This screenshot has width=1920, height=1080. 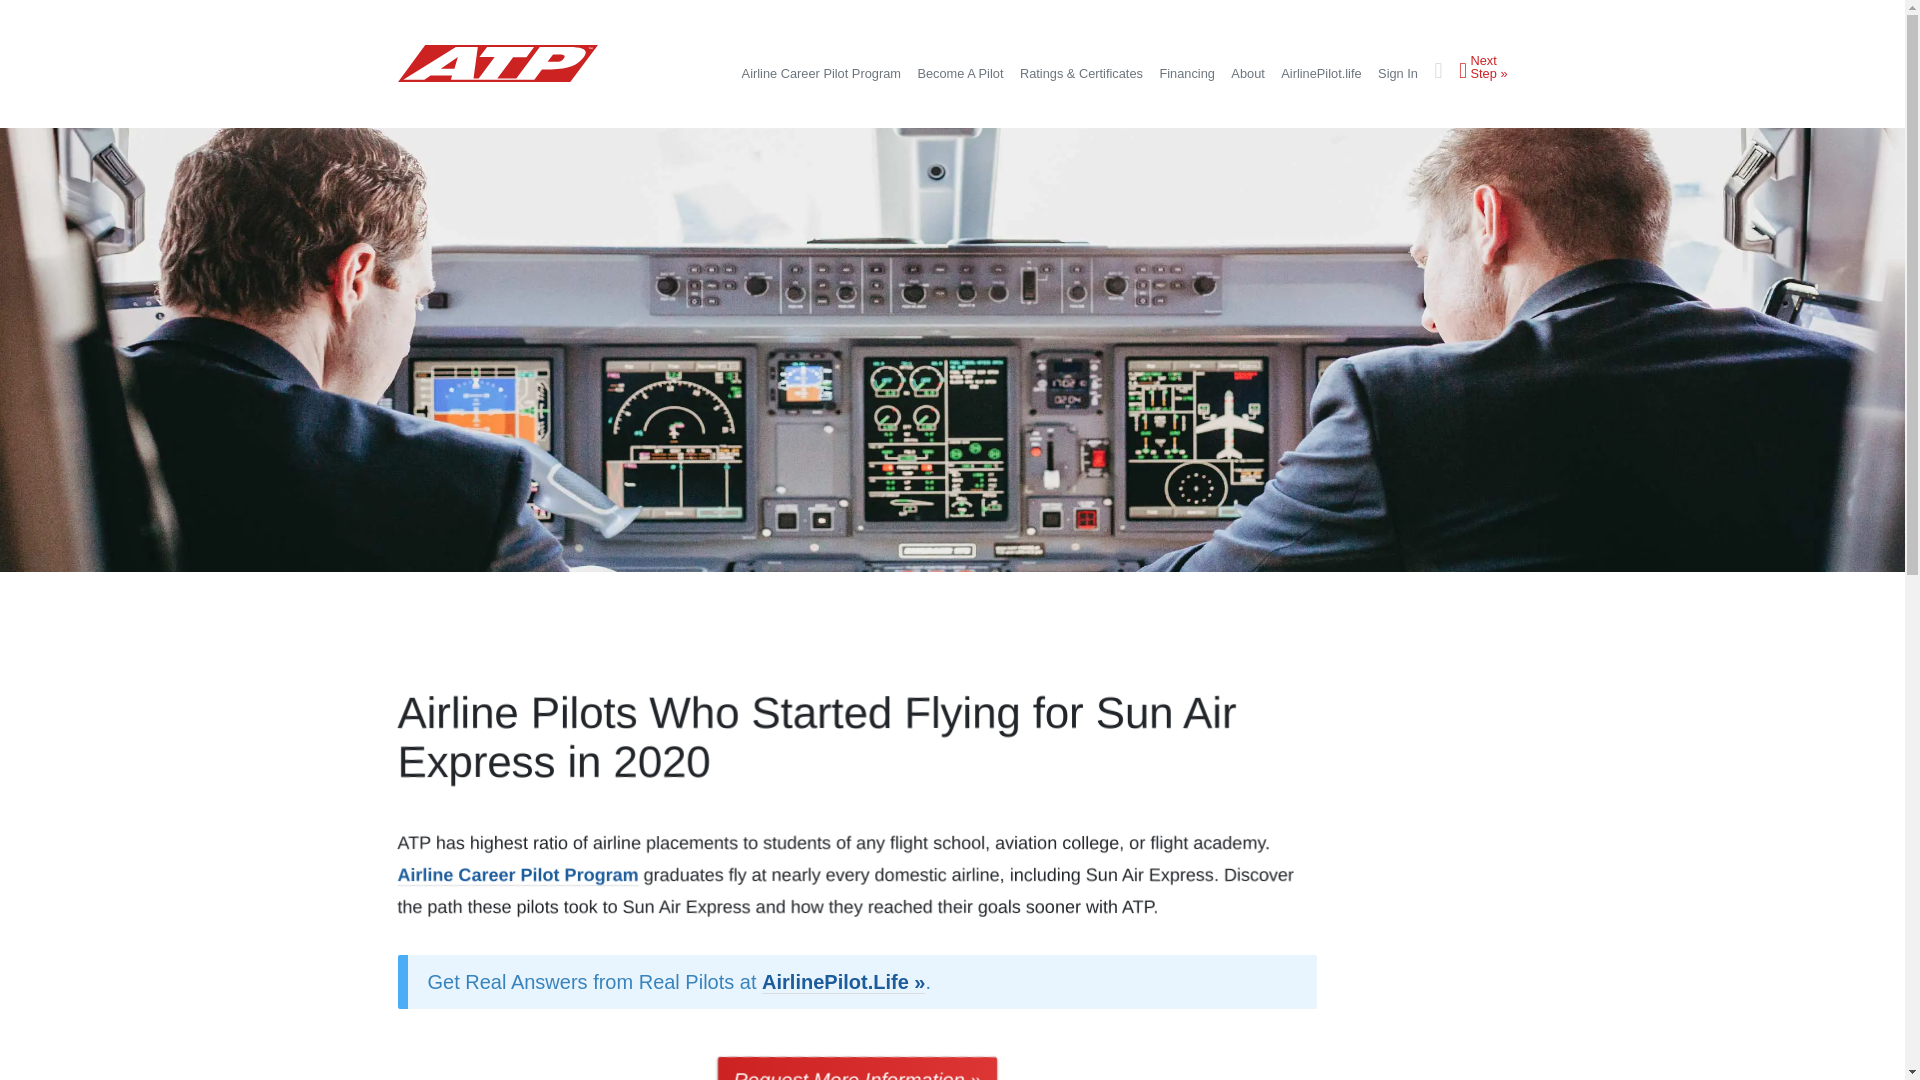 I want to click on Become A Pilot, so click(x=960, y=74).